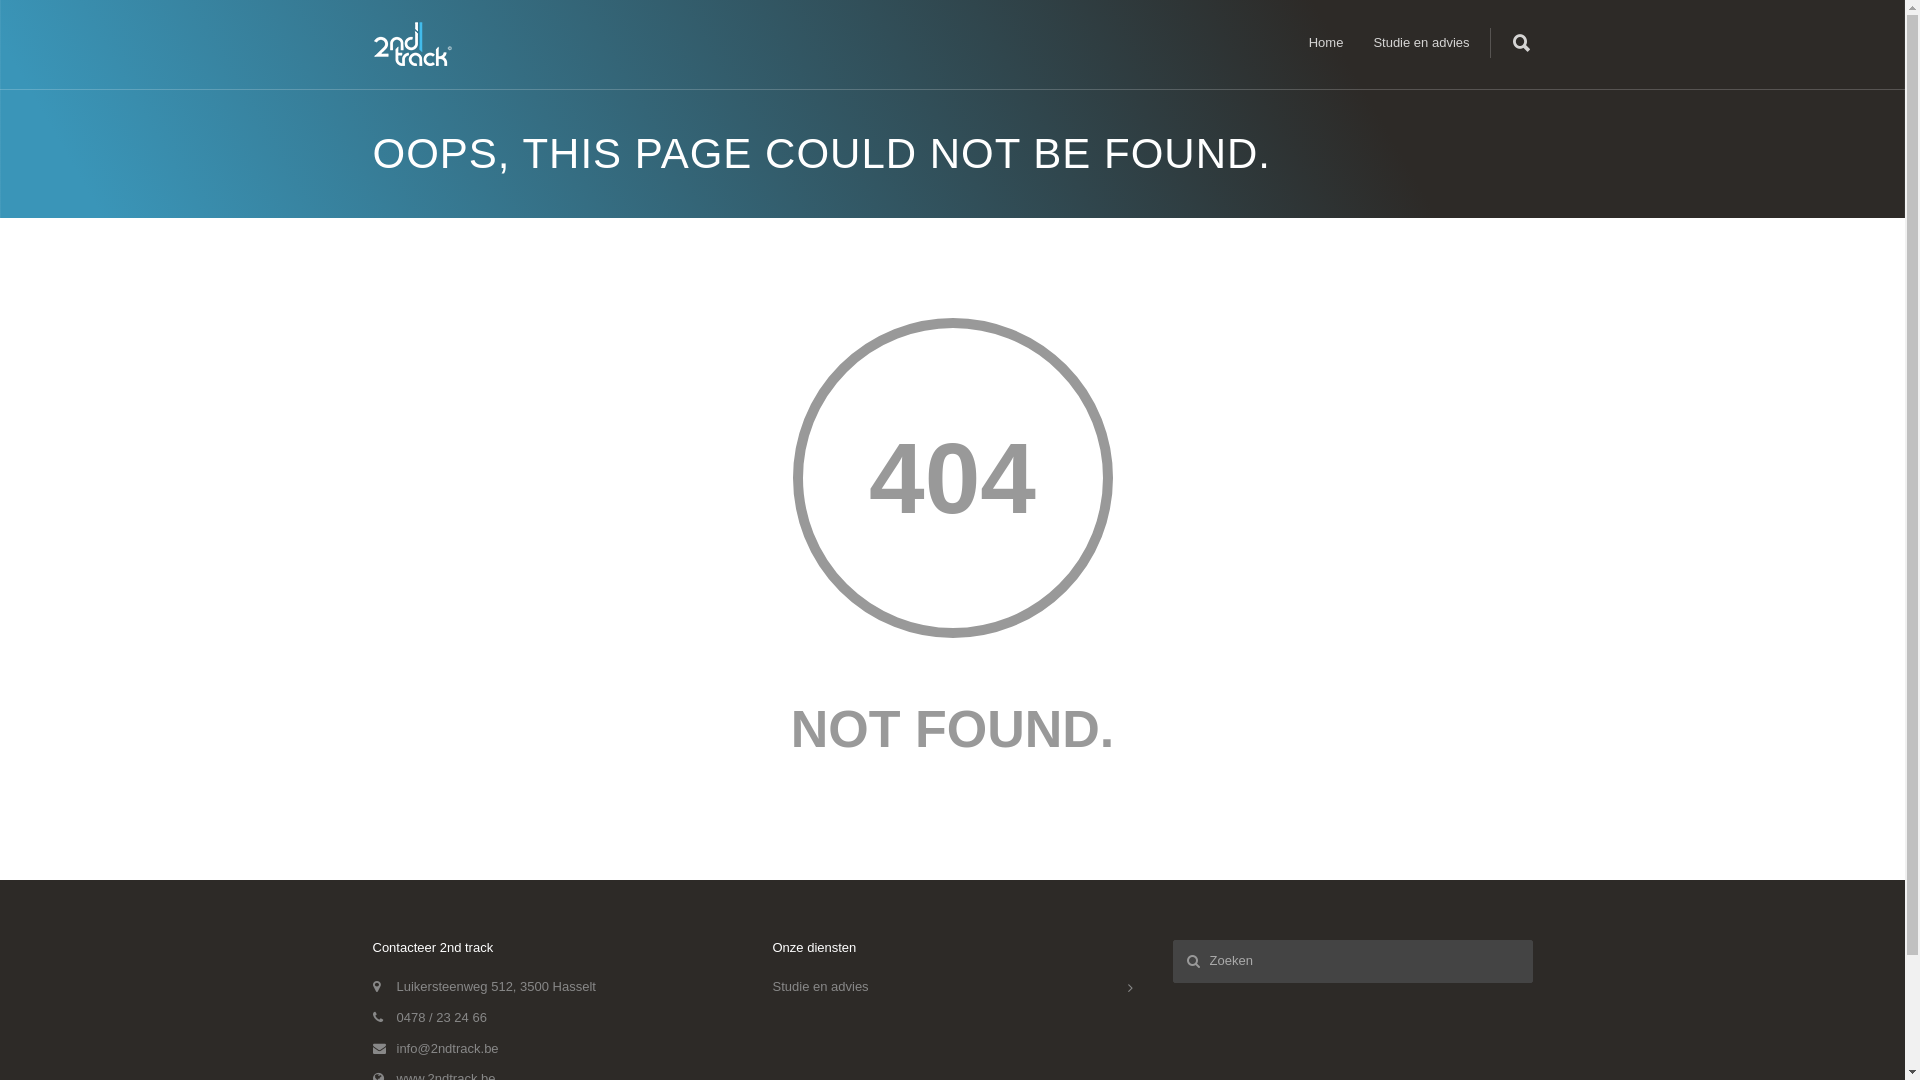  Describe the element at coordinates (1421, 42) in the screenshot. I see `Studie en advies` at that location.